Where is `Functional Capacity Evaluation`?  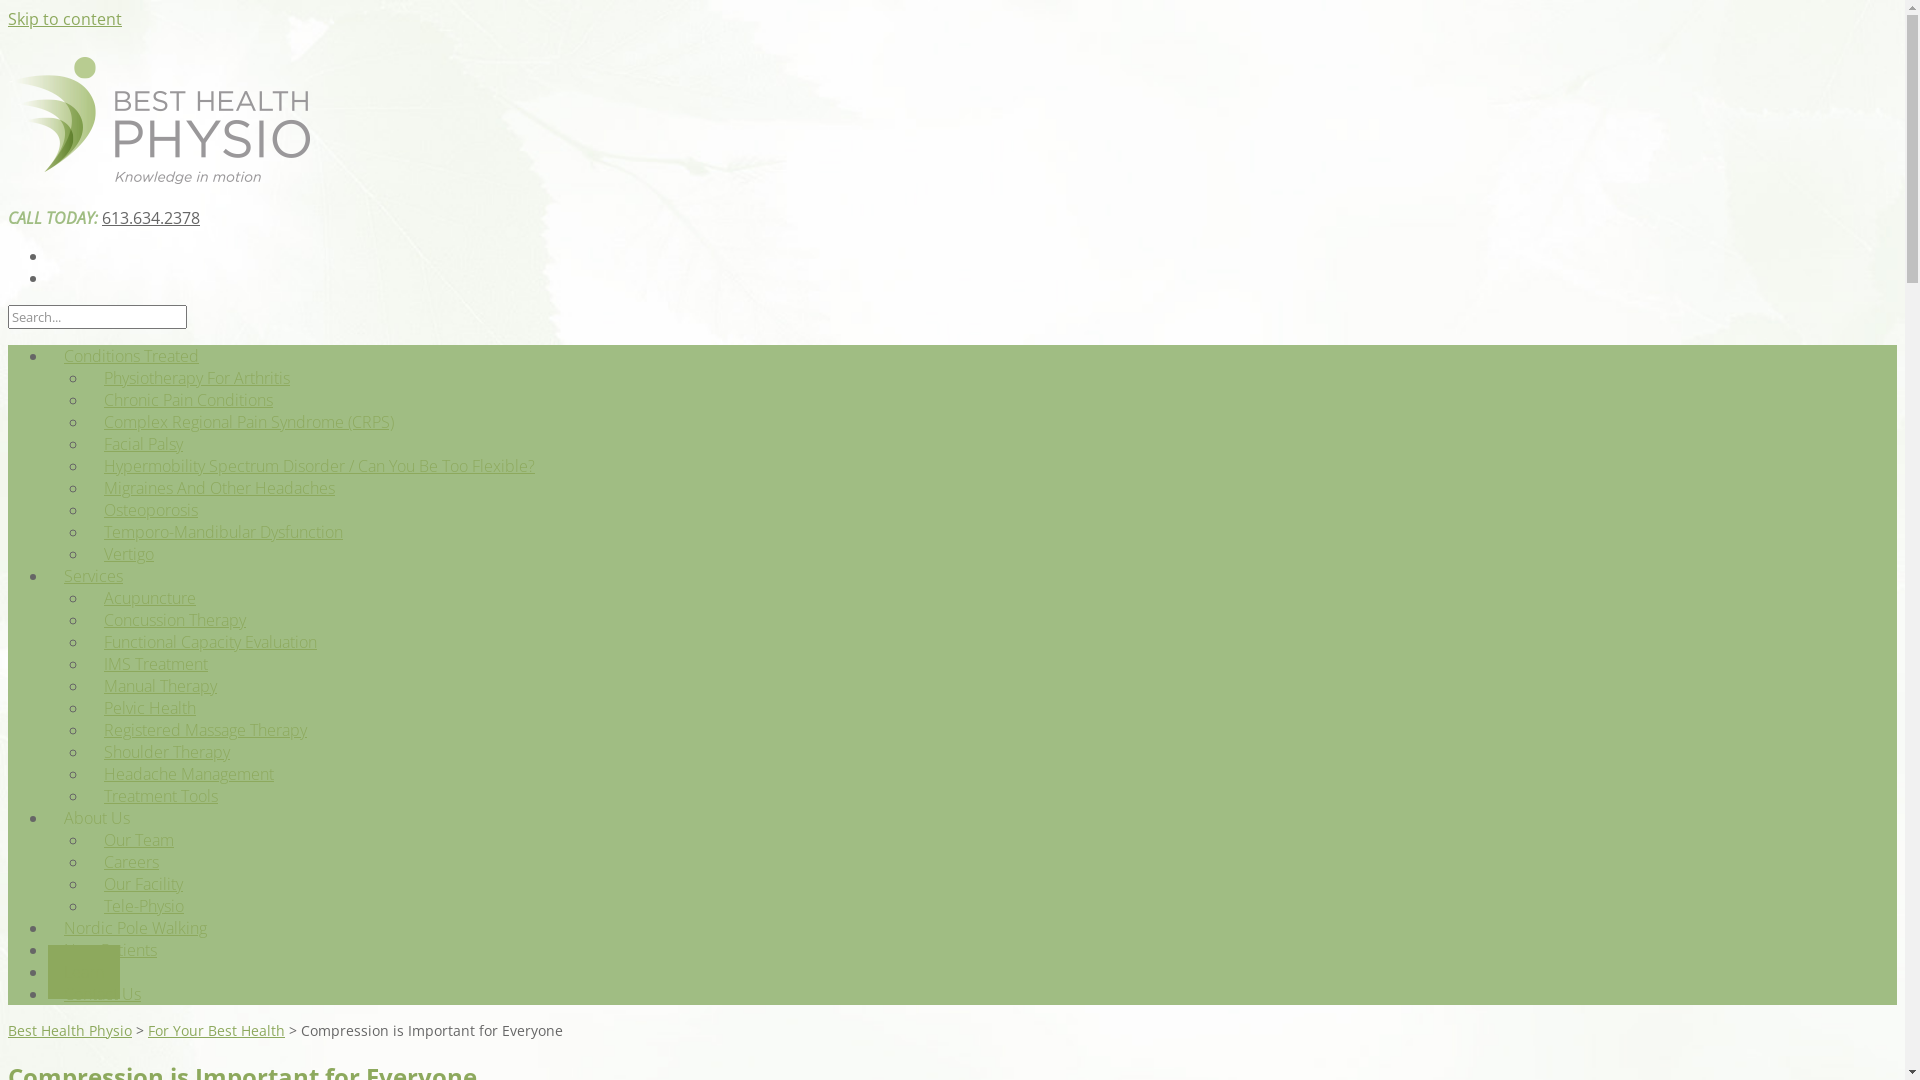
Functional Capacity Evaluation is located at coordinates (210, 642).